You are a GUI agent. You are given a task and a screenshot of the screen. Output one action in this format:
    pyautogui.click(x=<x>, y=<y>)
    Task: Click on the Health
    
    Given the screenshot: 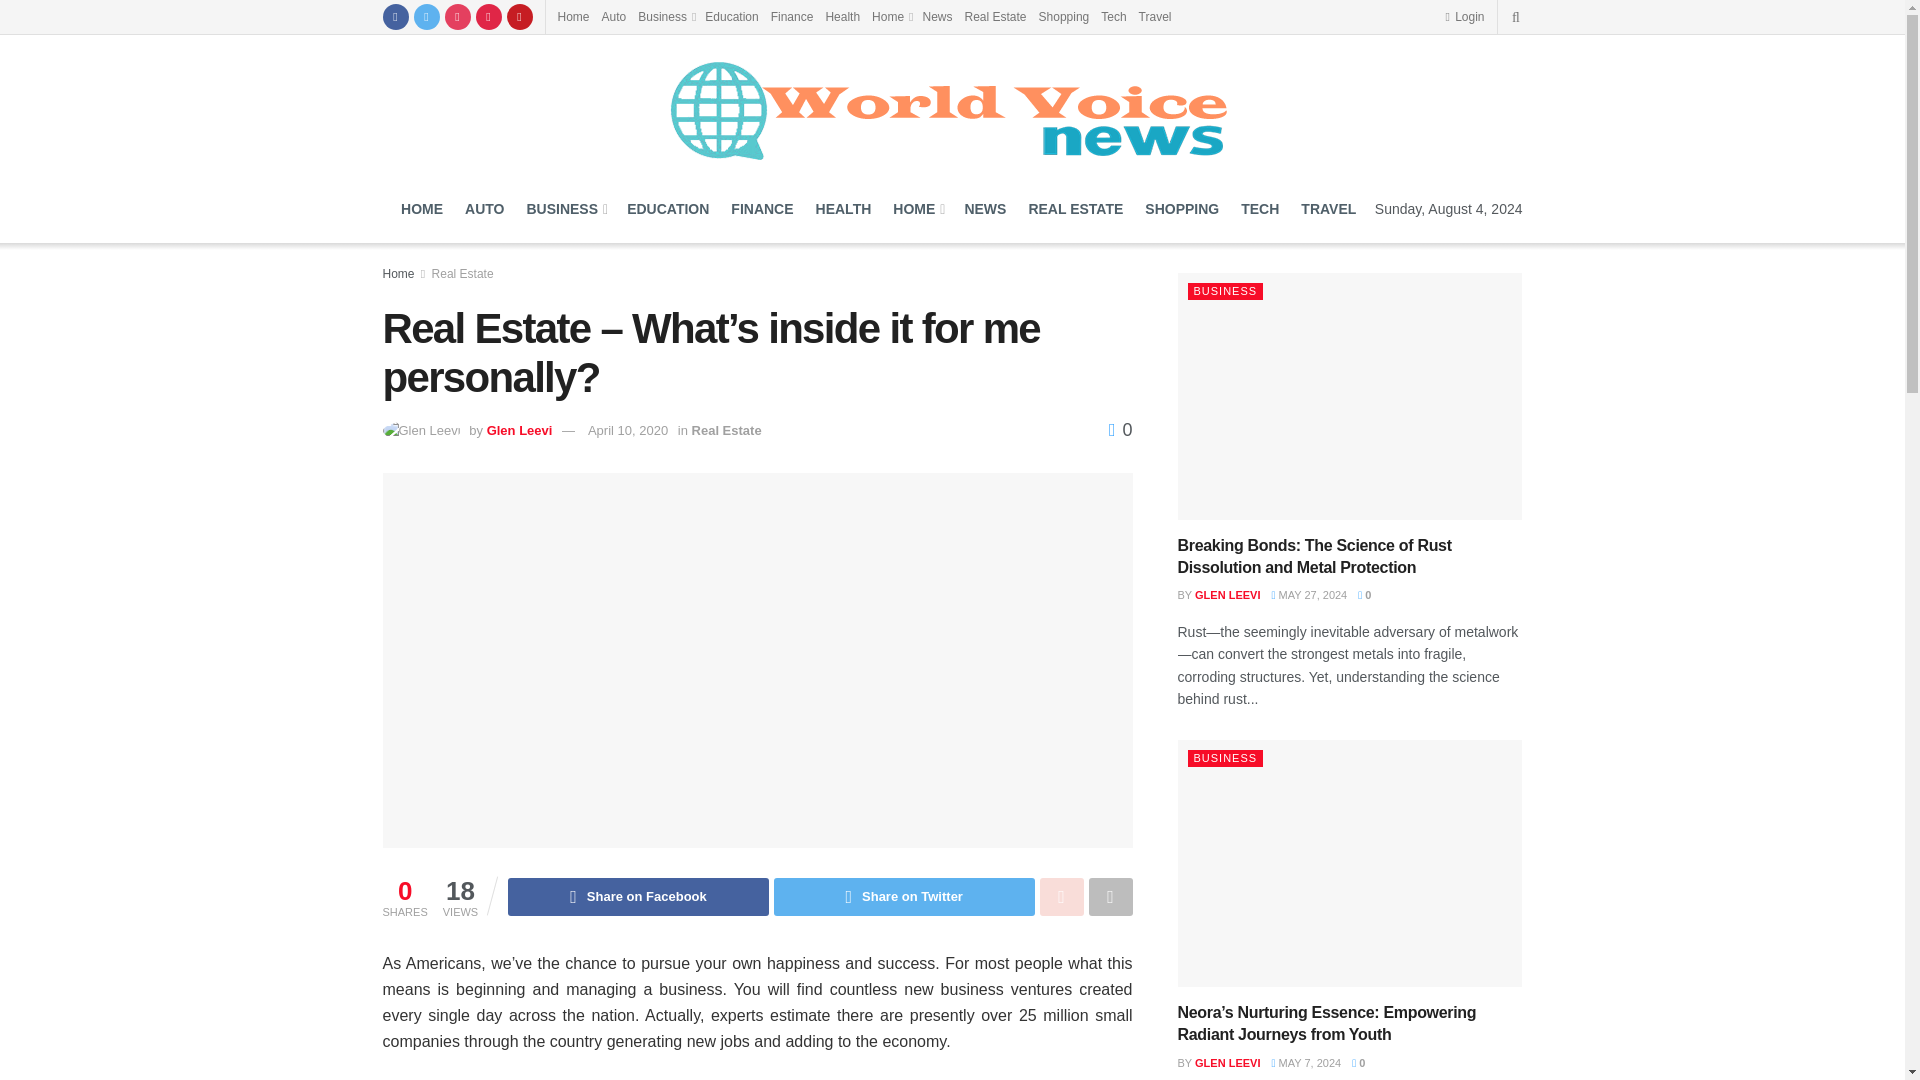 What is the action you would take?
    pyautogui.click(x=842, y=16)
    